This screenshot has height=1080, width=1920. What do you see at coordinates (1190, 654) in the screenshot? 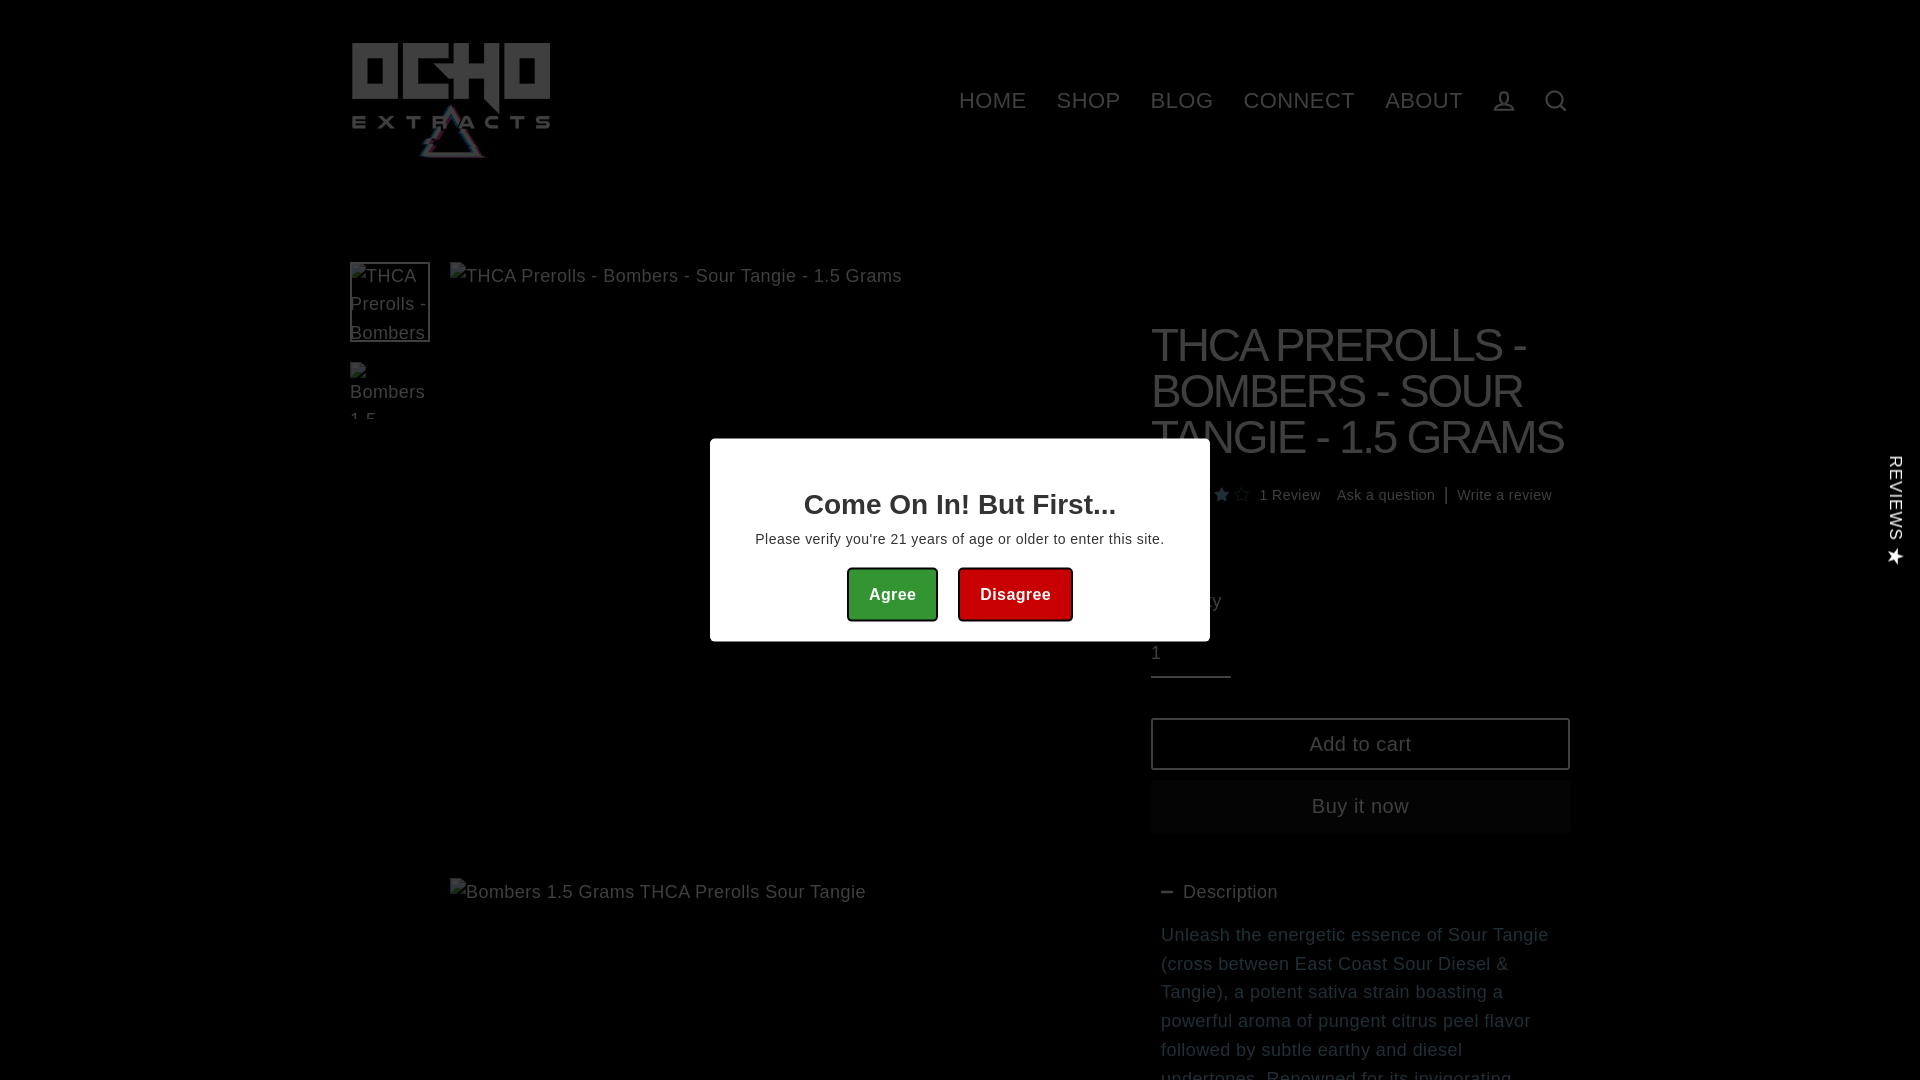
I see `1` at bounding box center [1190, 654].